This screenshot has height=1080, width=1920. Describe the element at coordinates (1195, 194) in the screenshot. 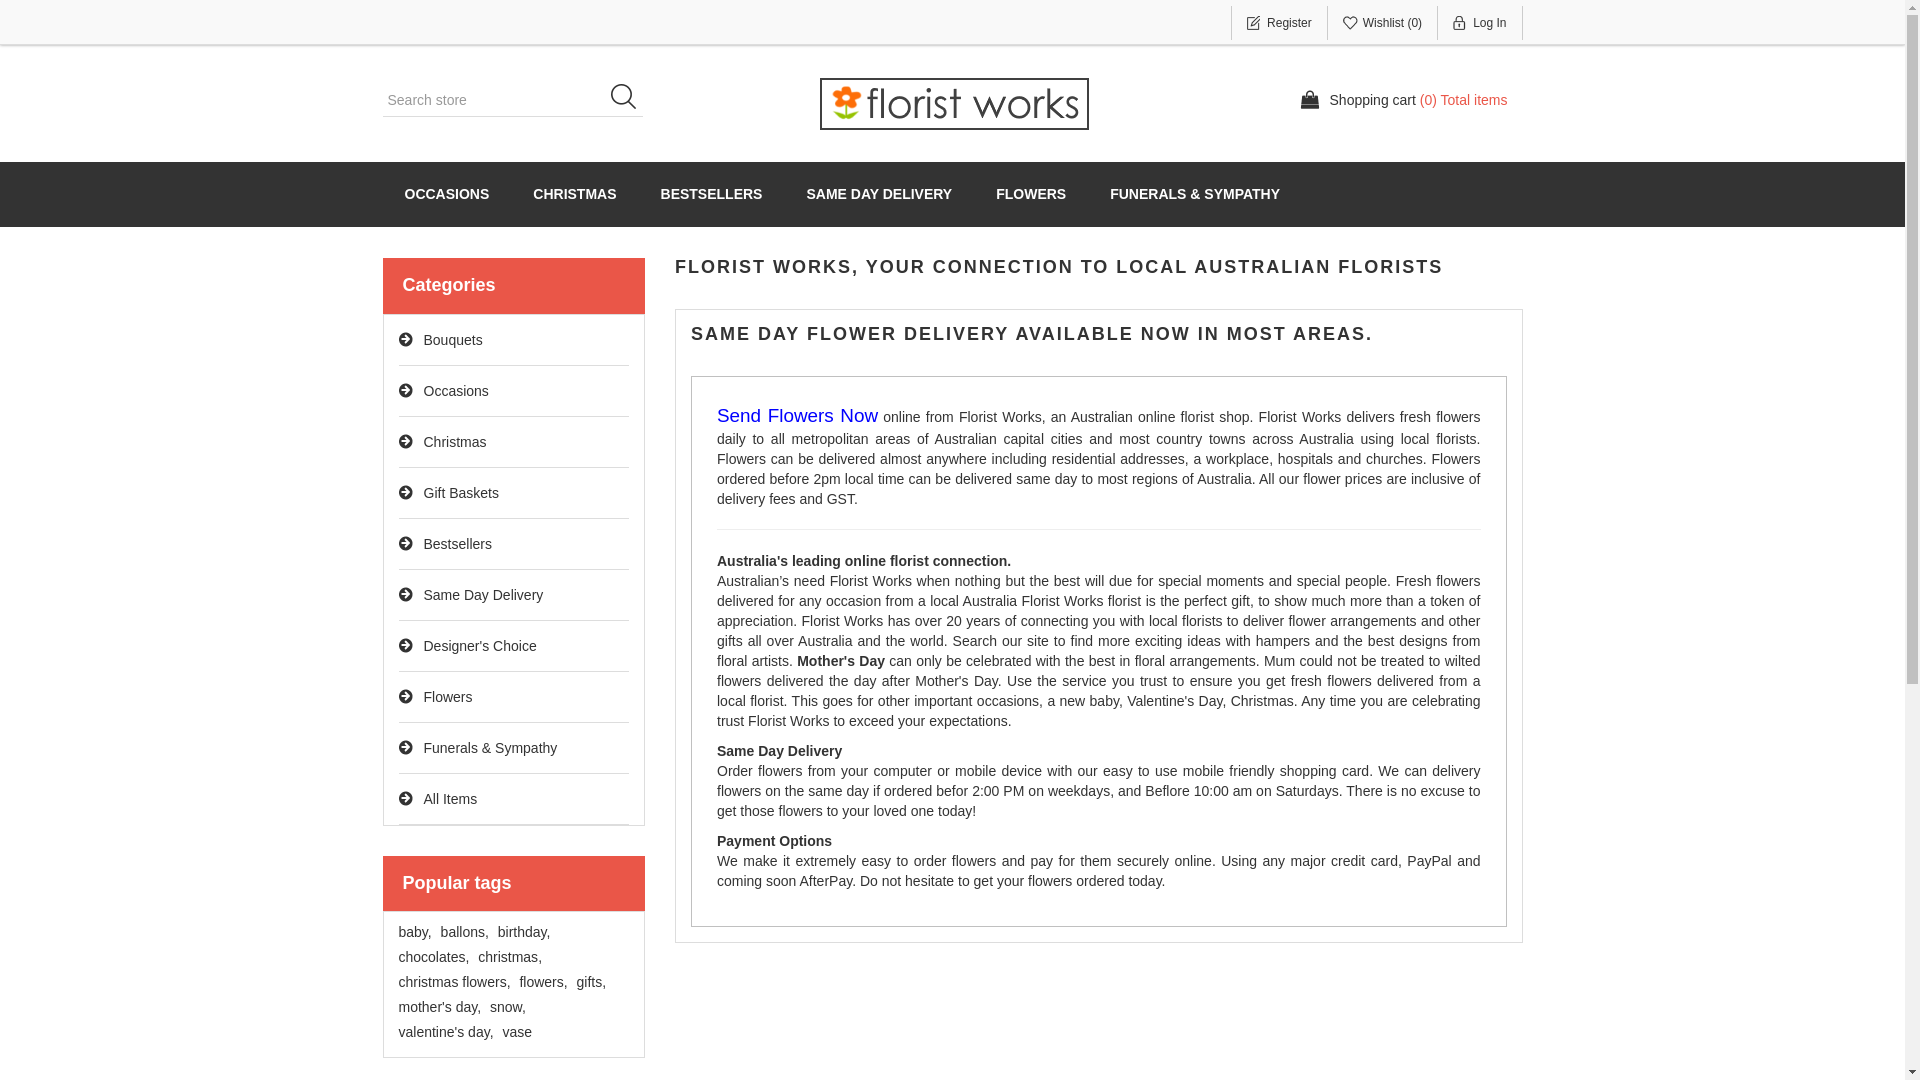

I see `FUNERALS & SYMPATHY` at that location.